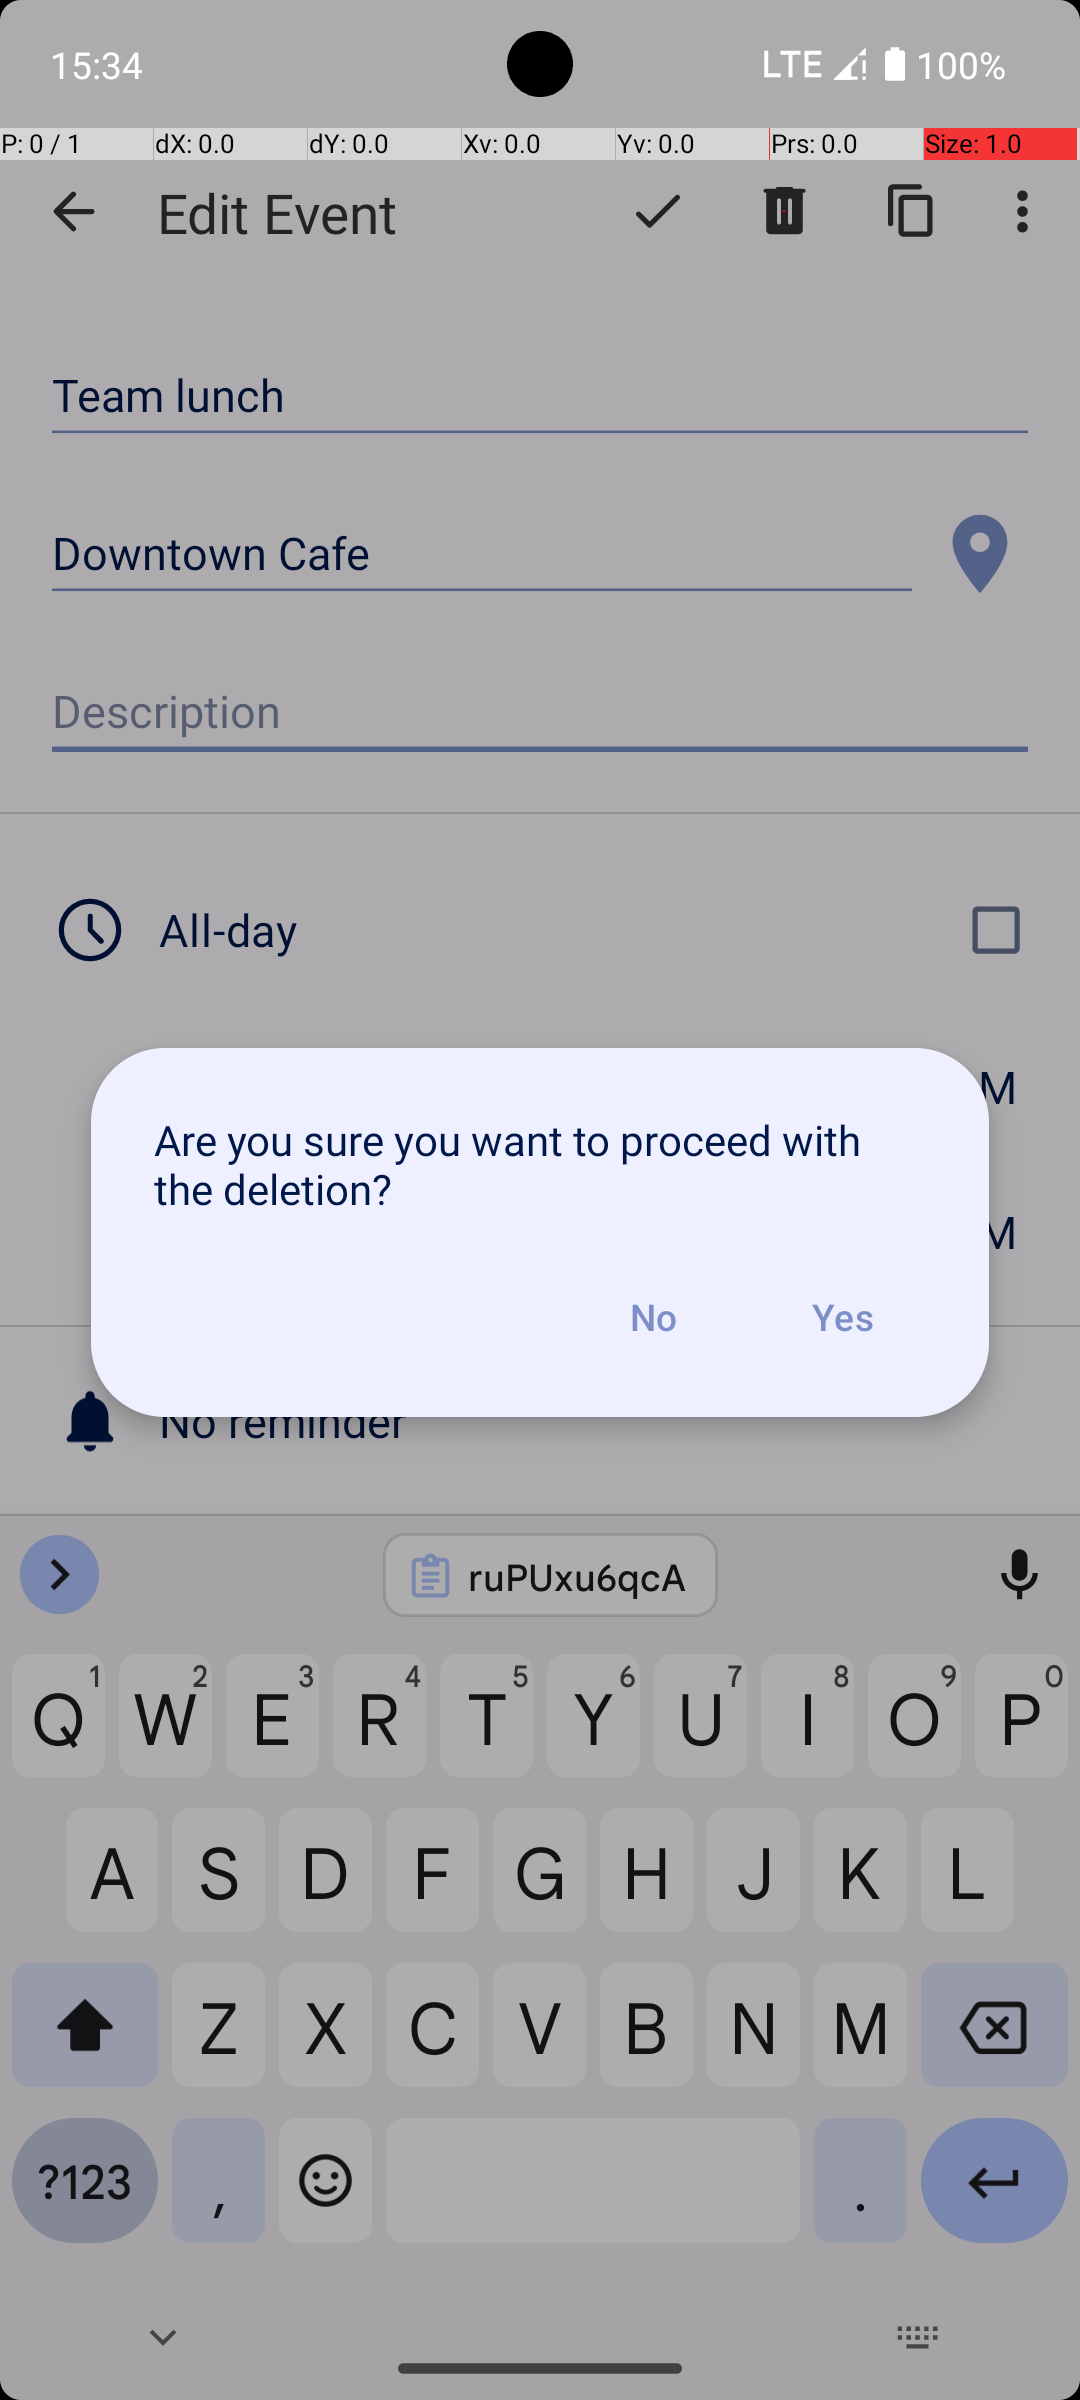  I want to click on Yes, so click(842, 1317).